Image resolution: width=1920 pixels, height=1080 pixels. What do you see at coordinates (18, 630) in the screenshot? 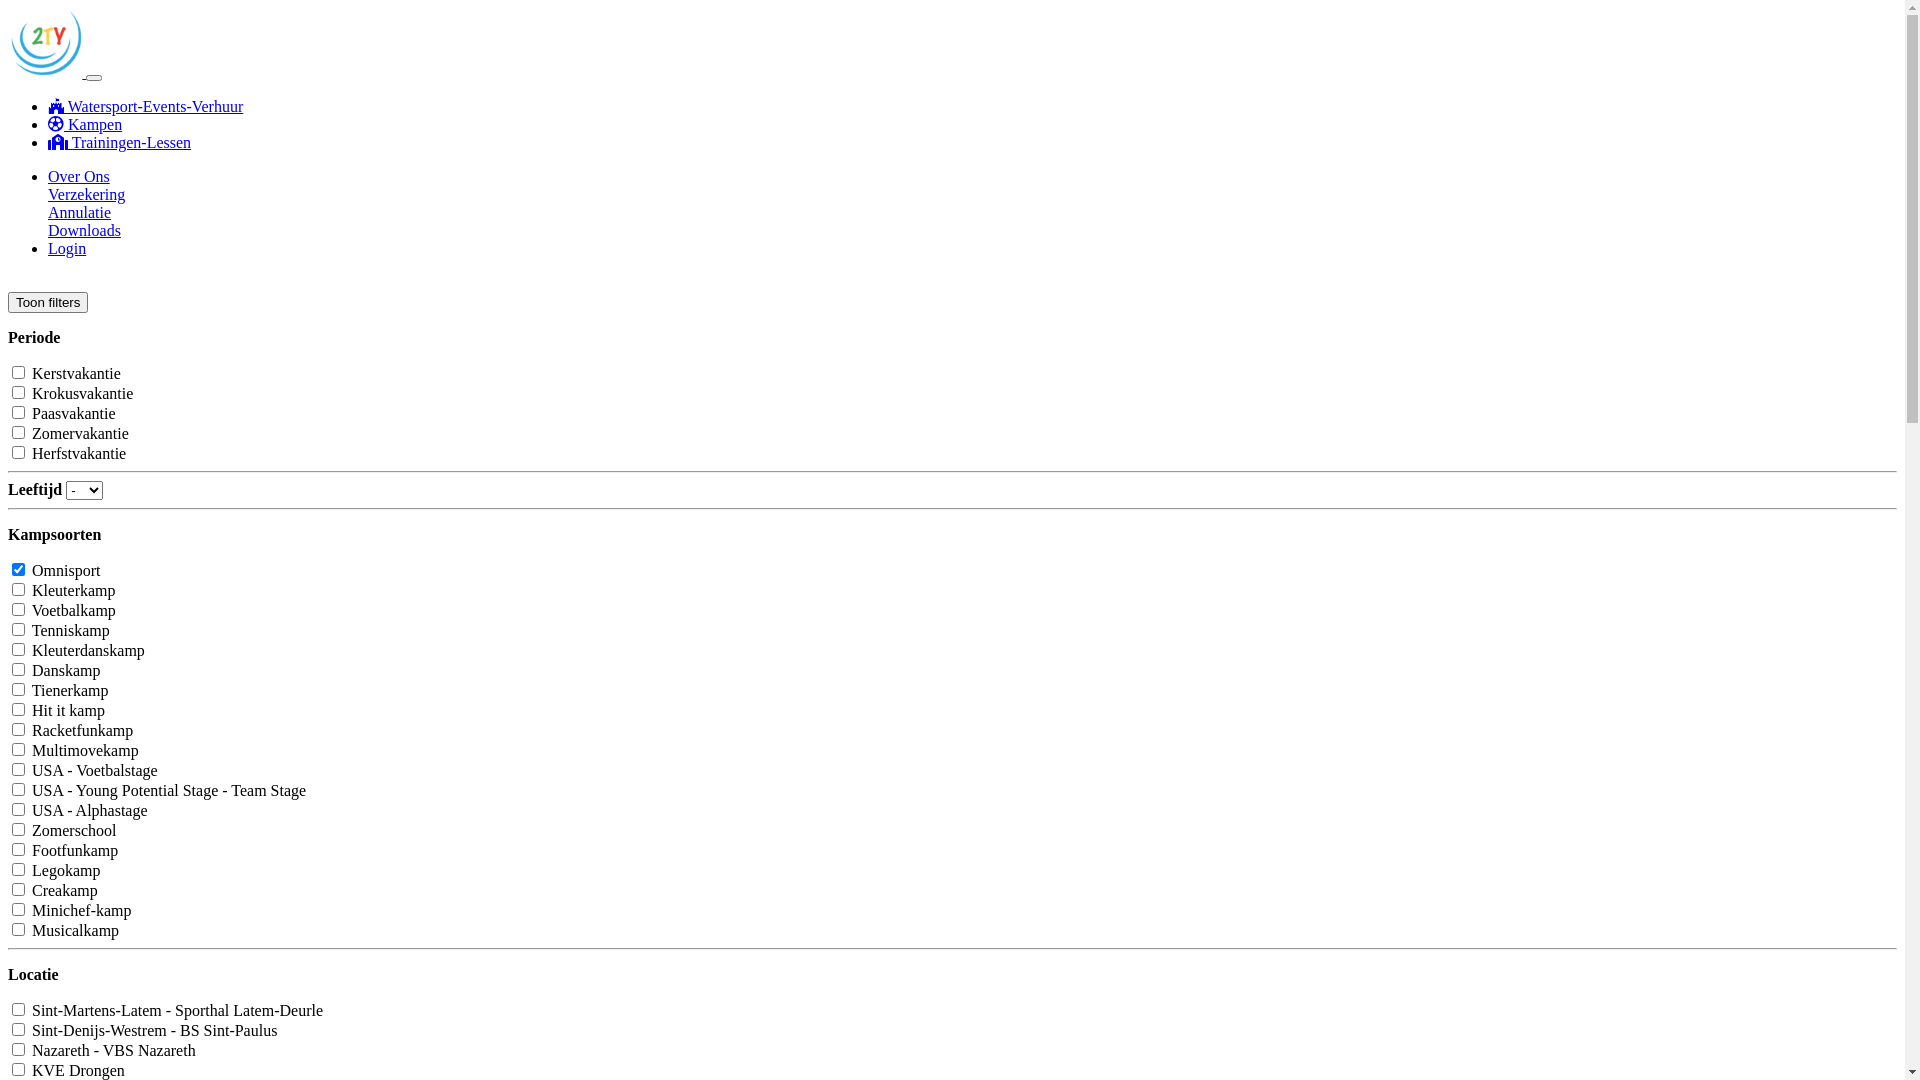
I see `on` at bounding box center [18, 630].